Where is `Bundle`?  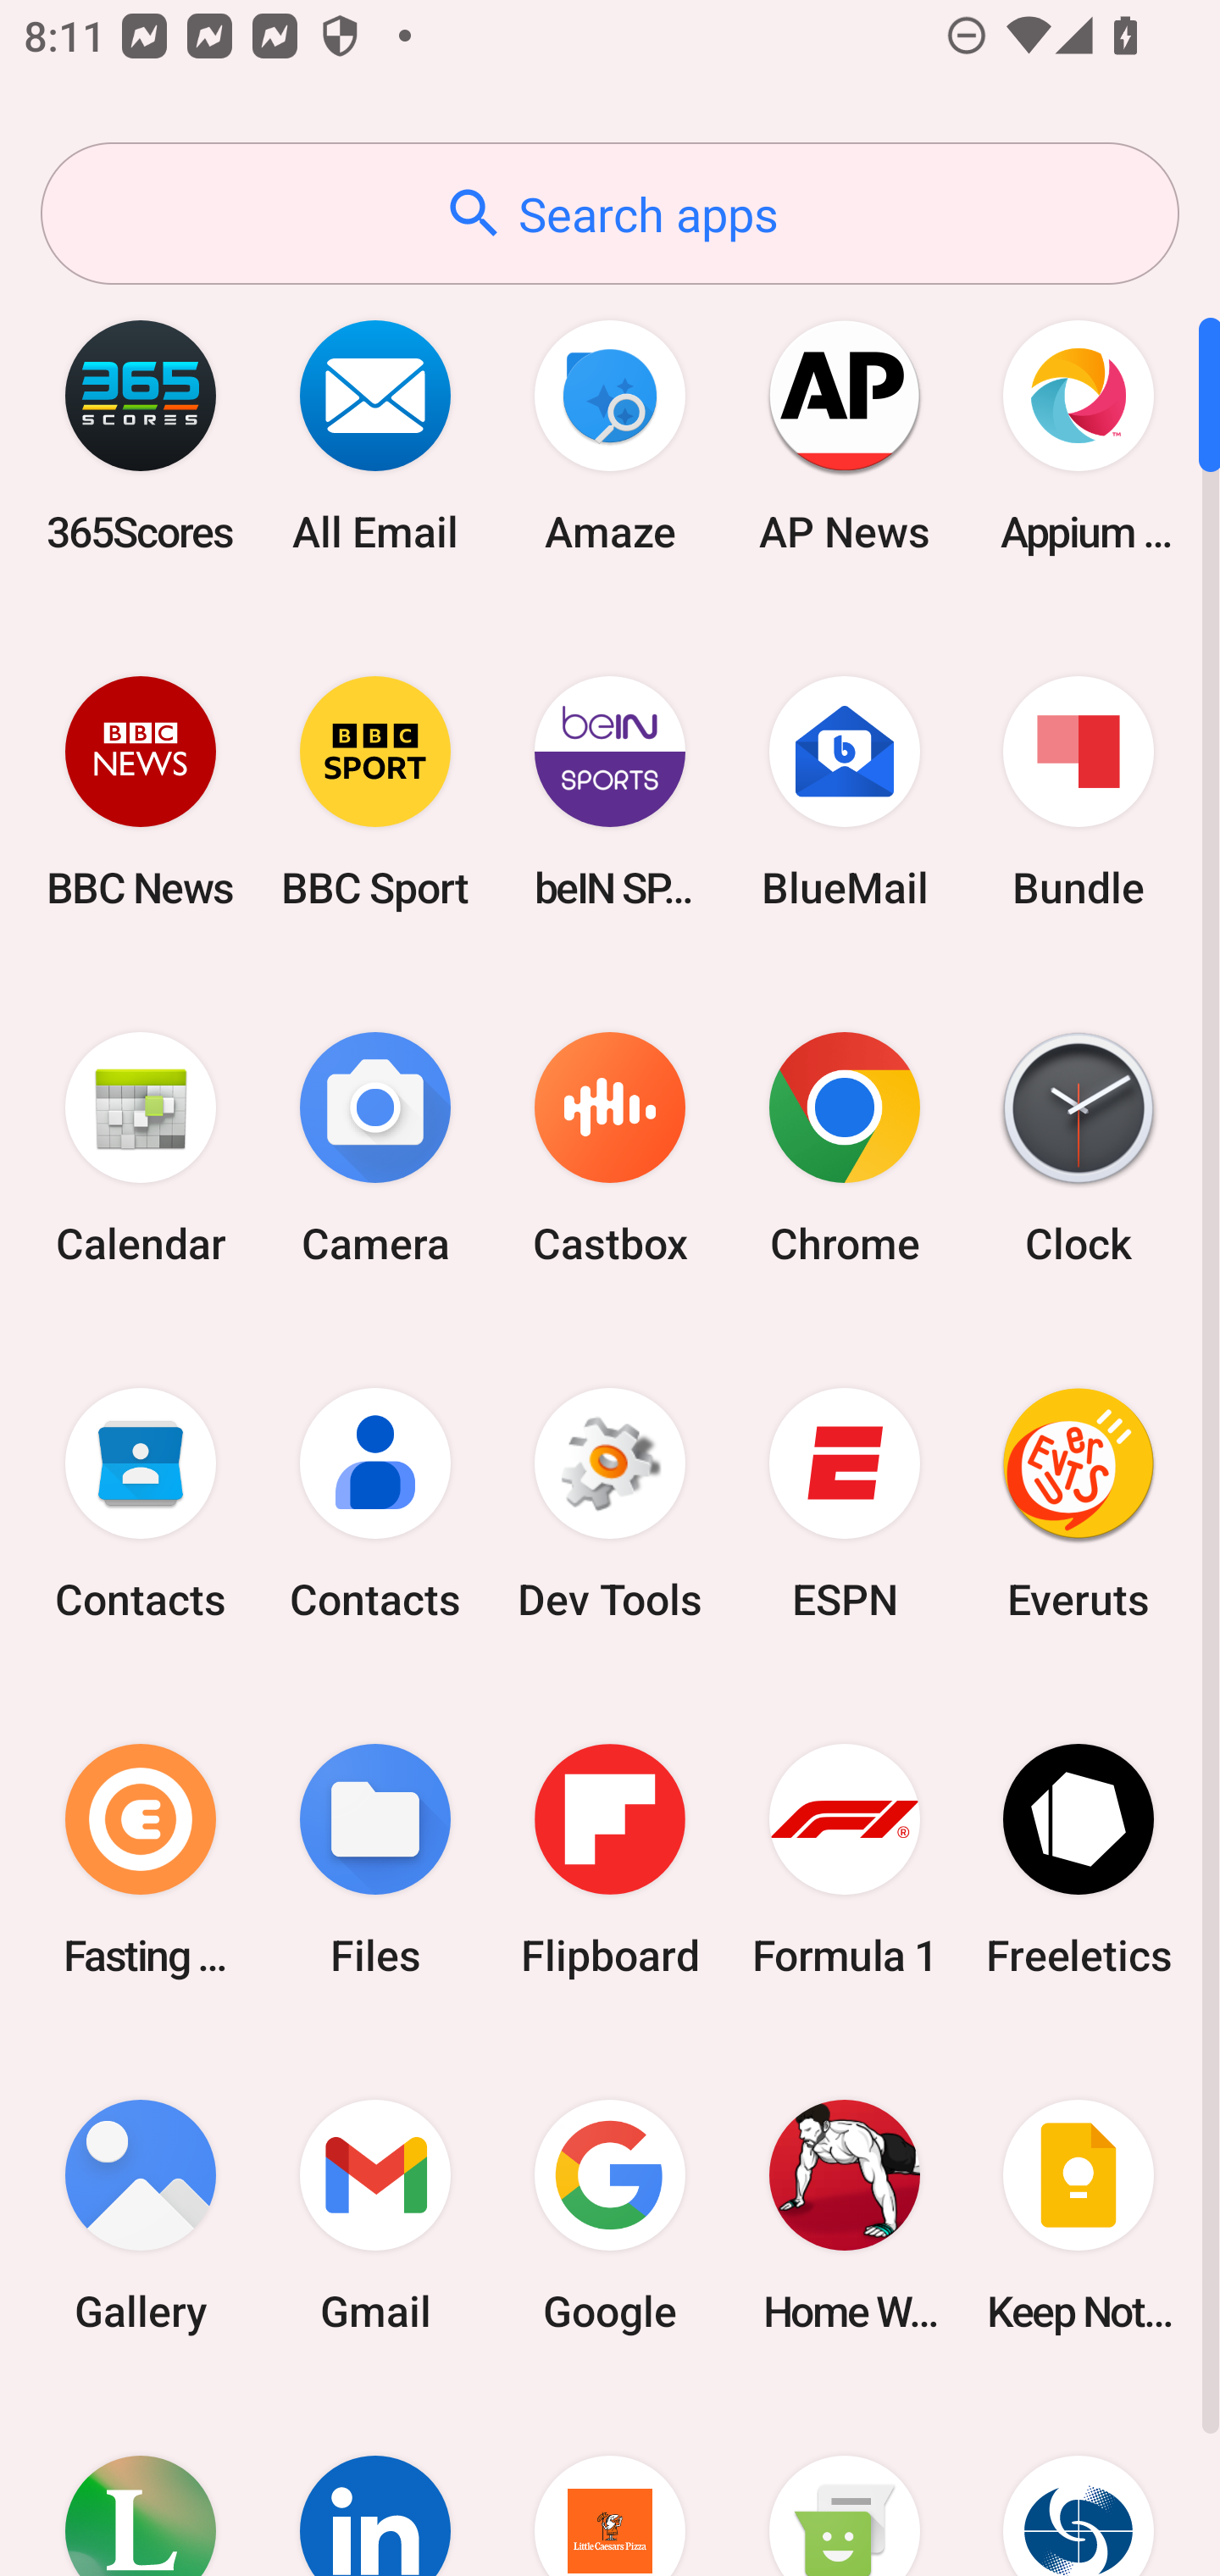 Bundle is located at coordinates (1079, 791).